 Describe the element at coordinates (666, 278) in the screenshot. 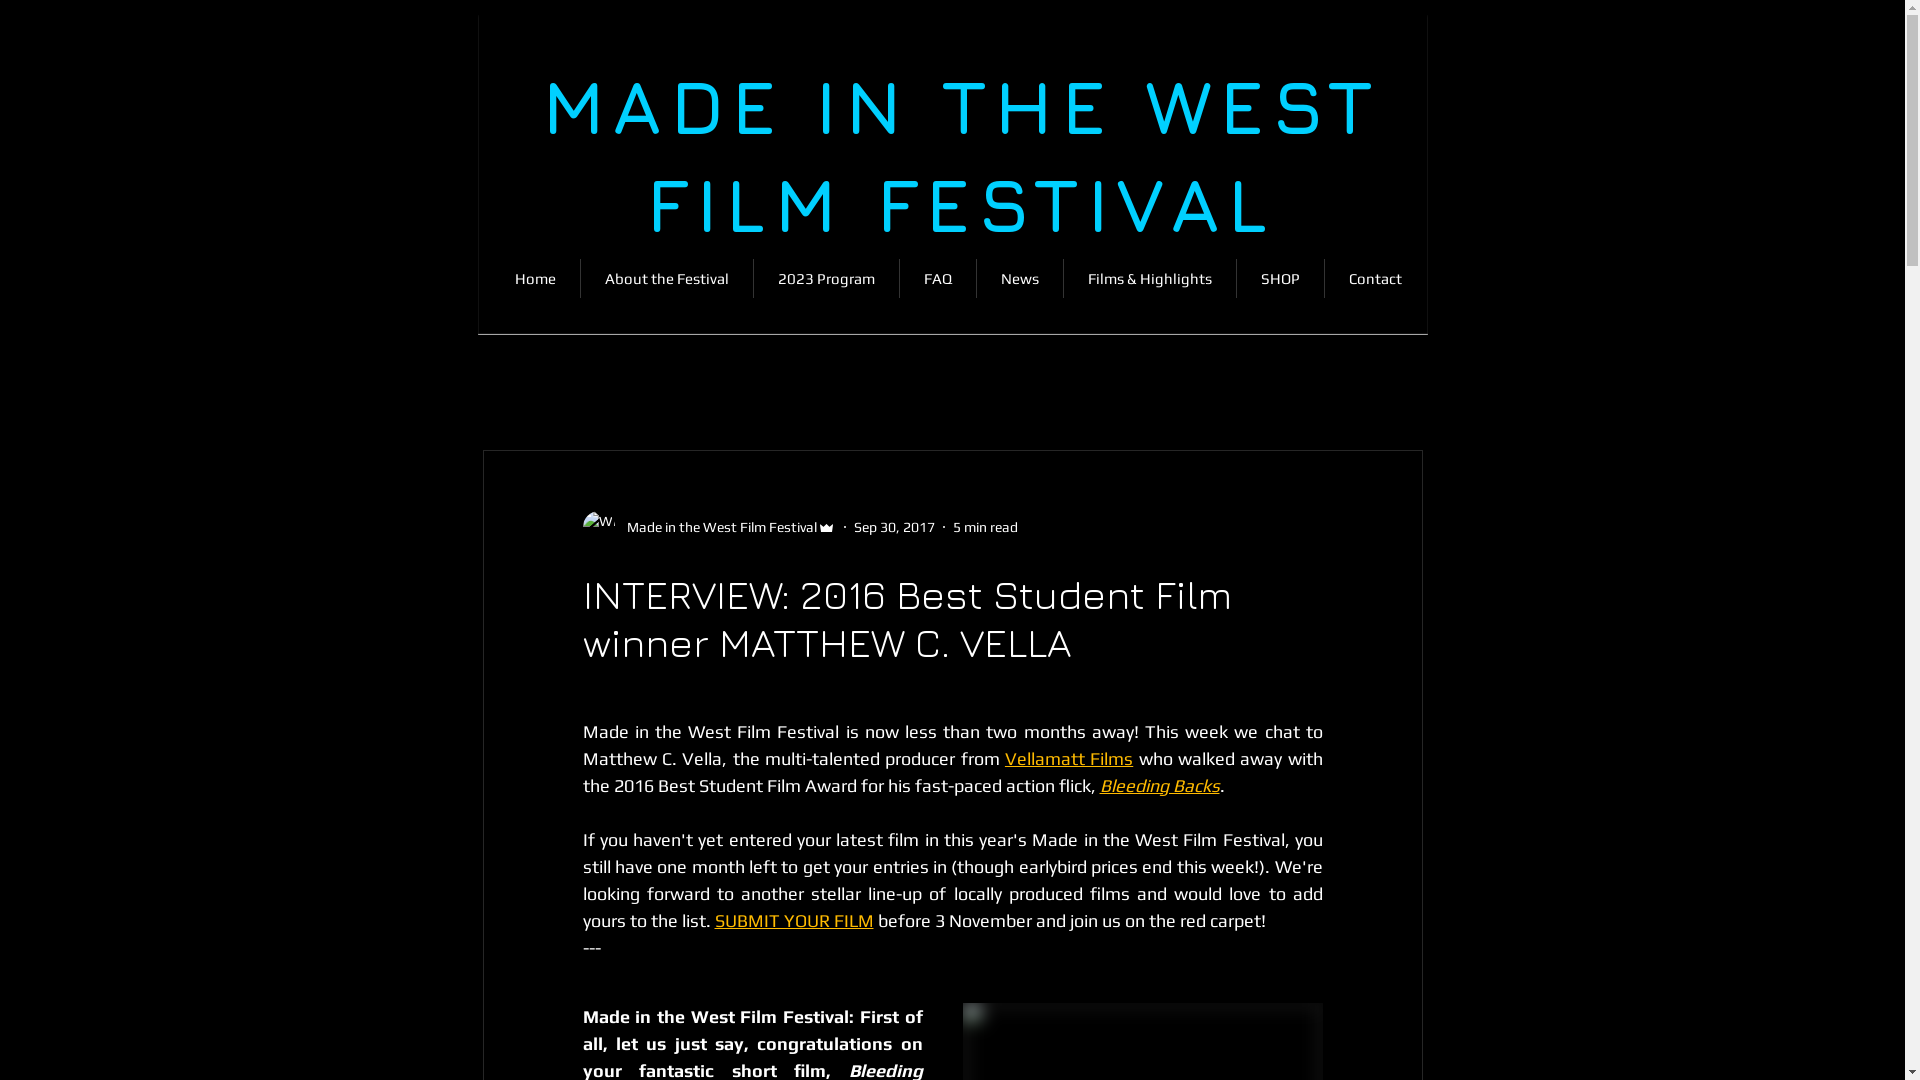

I see `About the Festival` at that location.